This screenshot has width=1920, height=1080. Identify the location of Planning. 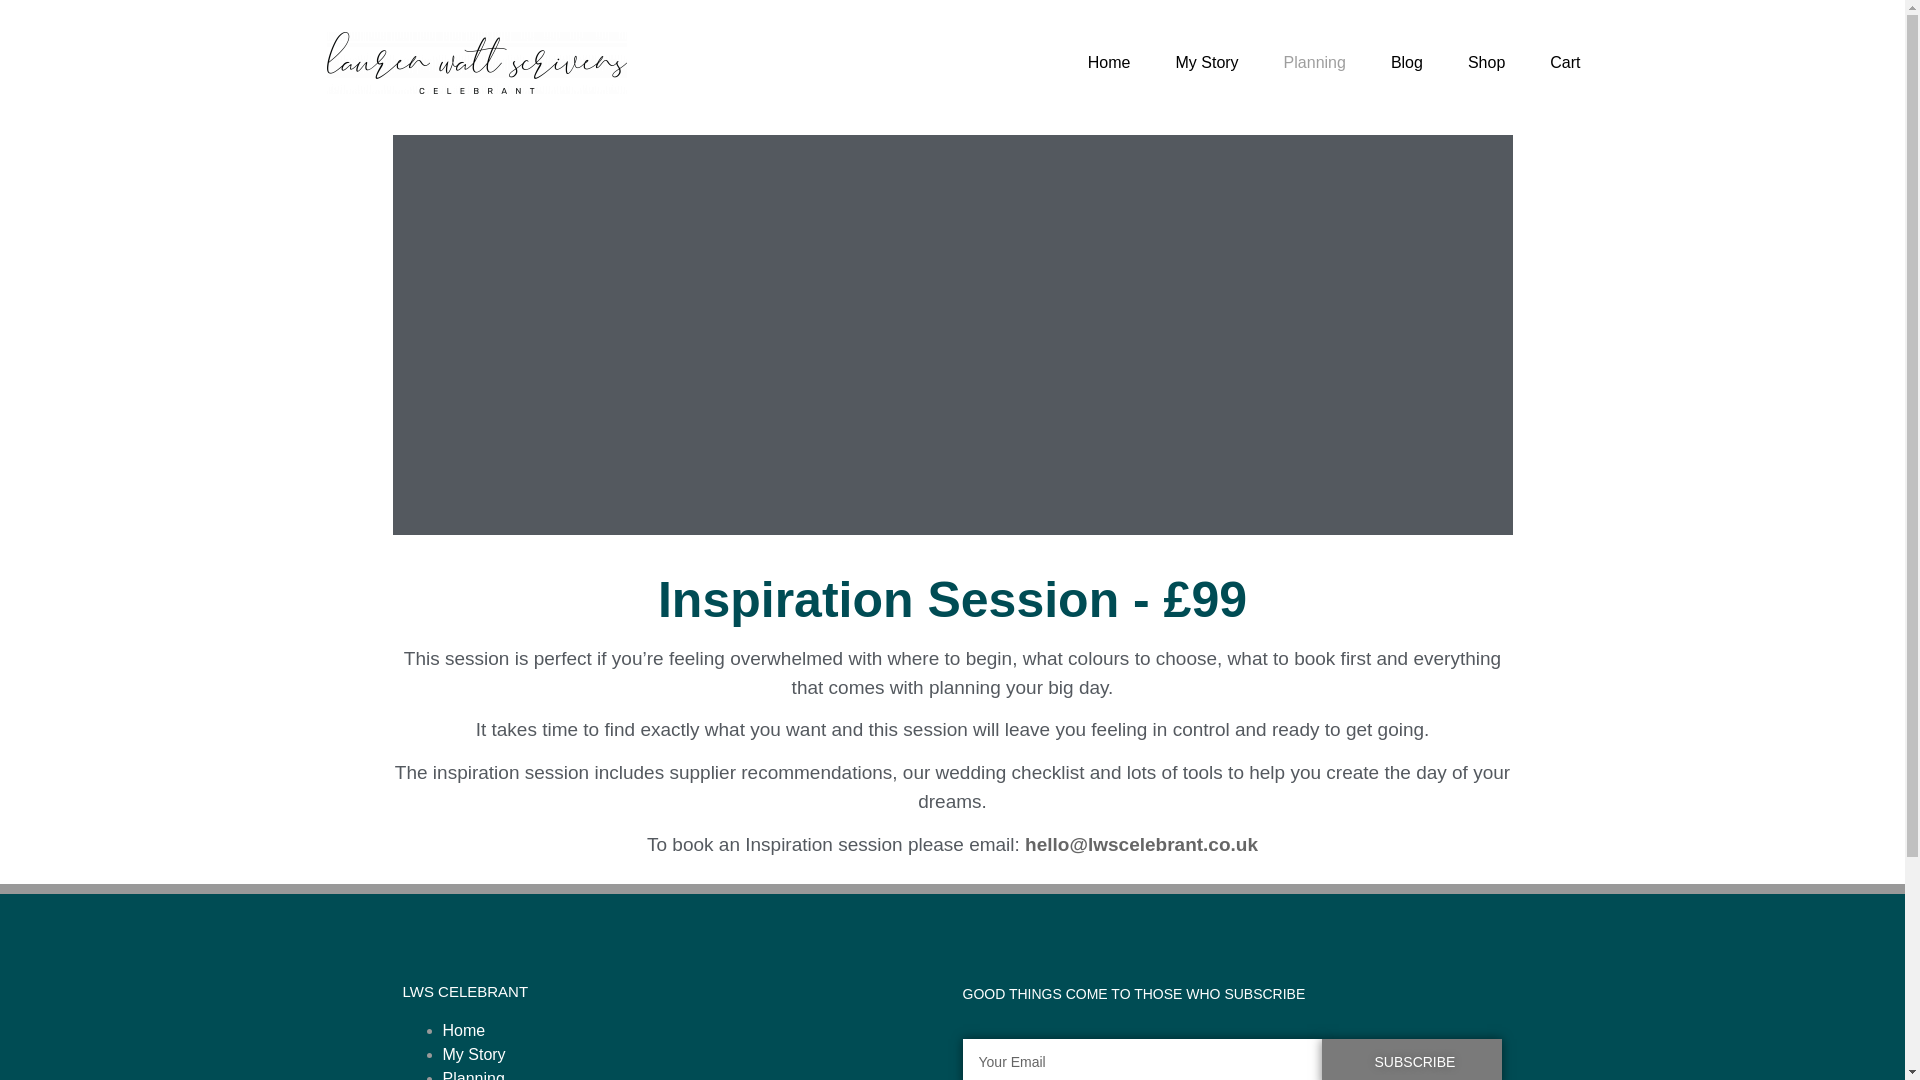
(1314, 62).